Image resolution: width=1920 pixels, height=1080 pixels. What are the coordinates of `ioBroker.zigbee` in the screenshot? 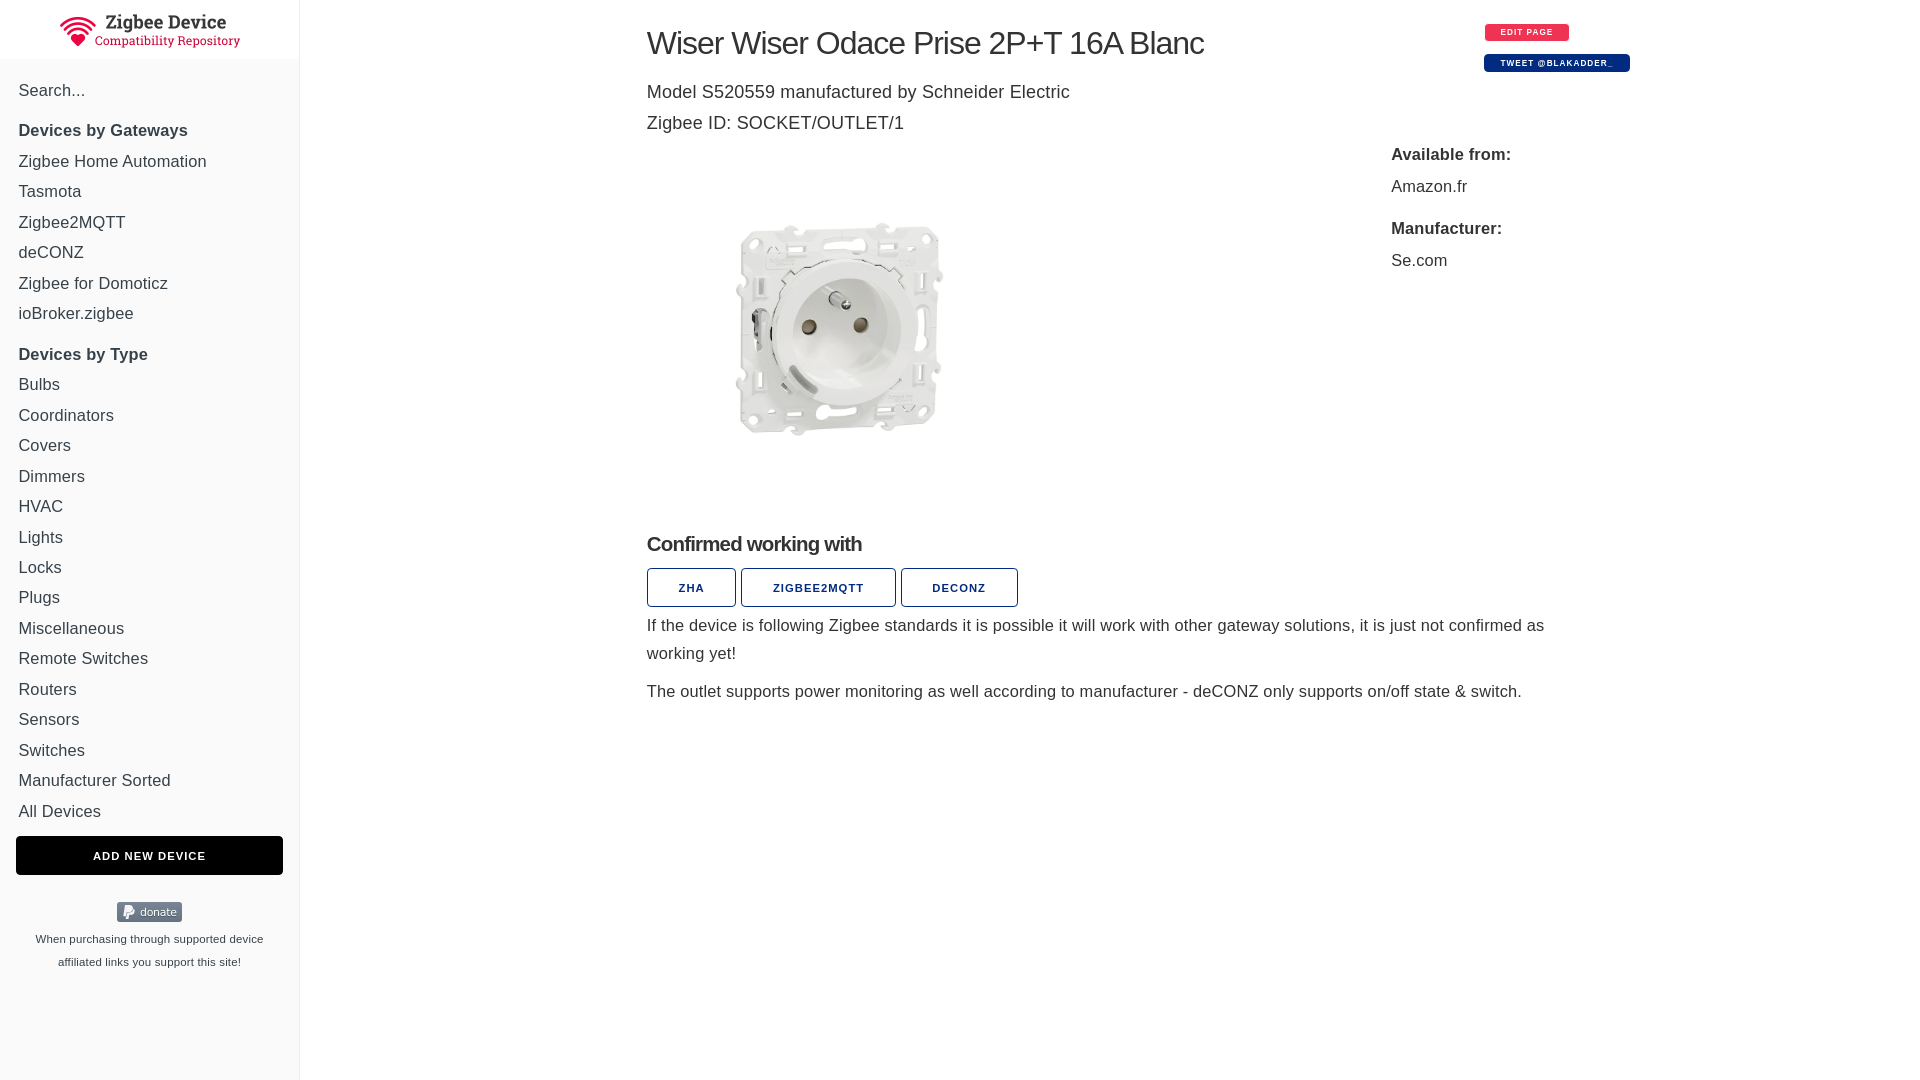 It's located at (148, 312).